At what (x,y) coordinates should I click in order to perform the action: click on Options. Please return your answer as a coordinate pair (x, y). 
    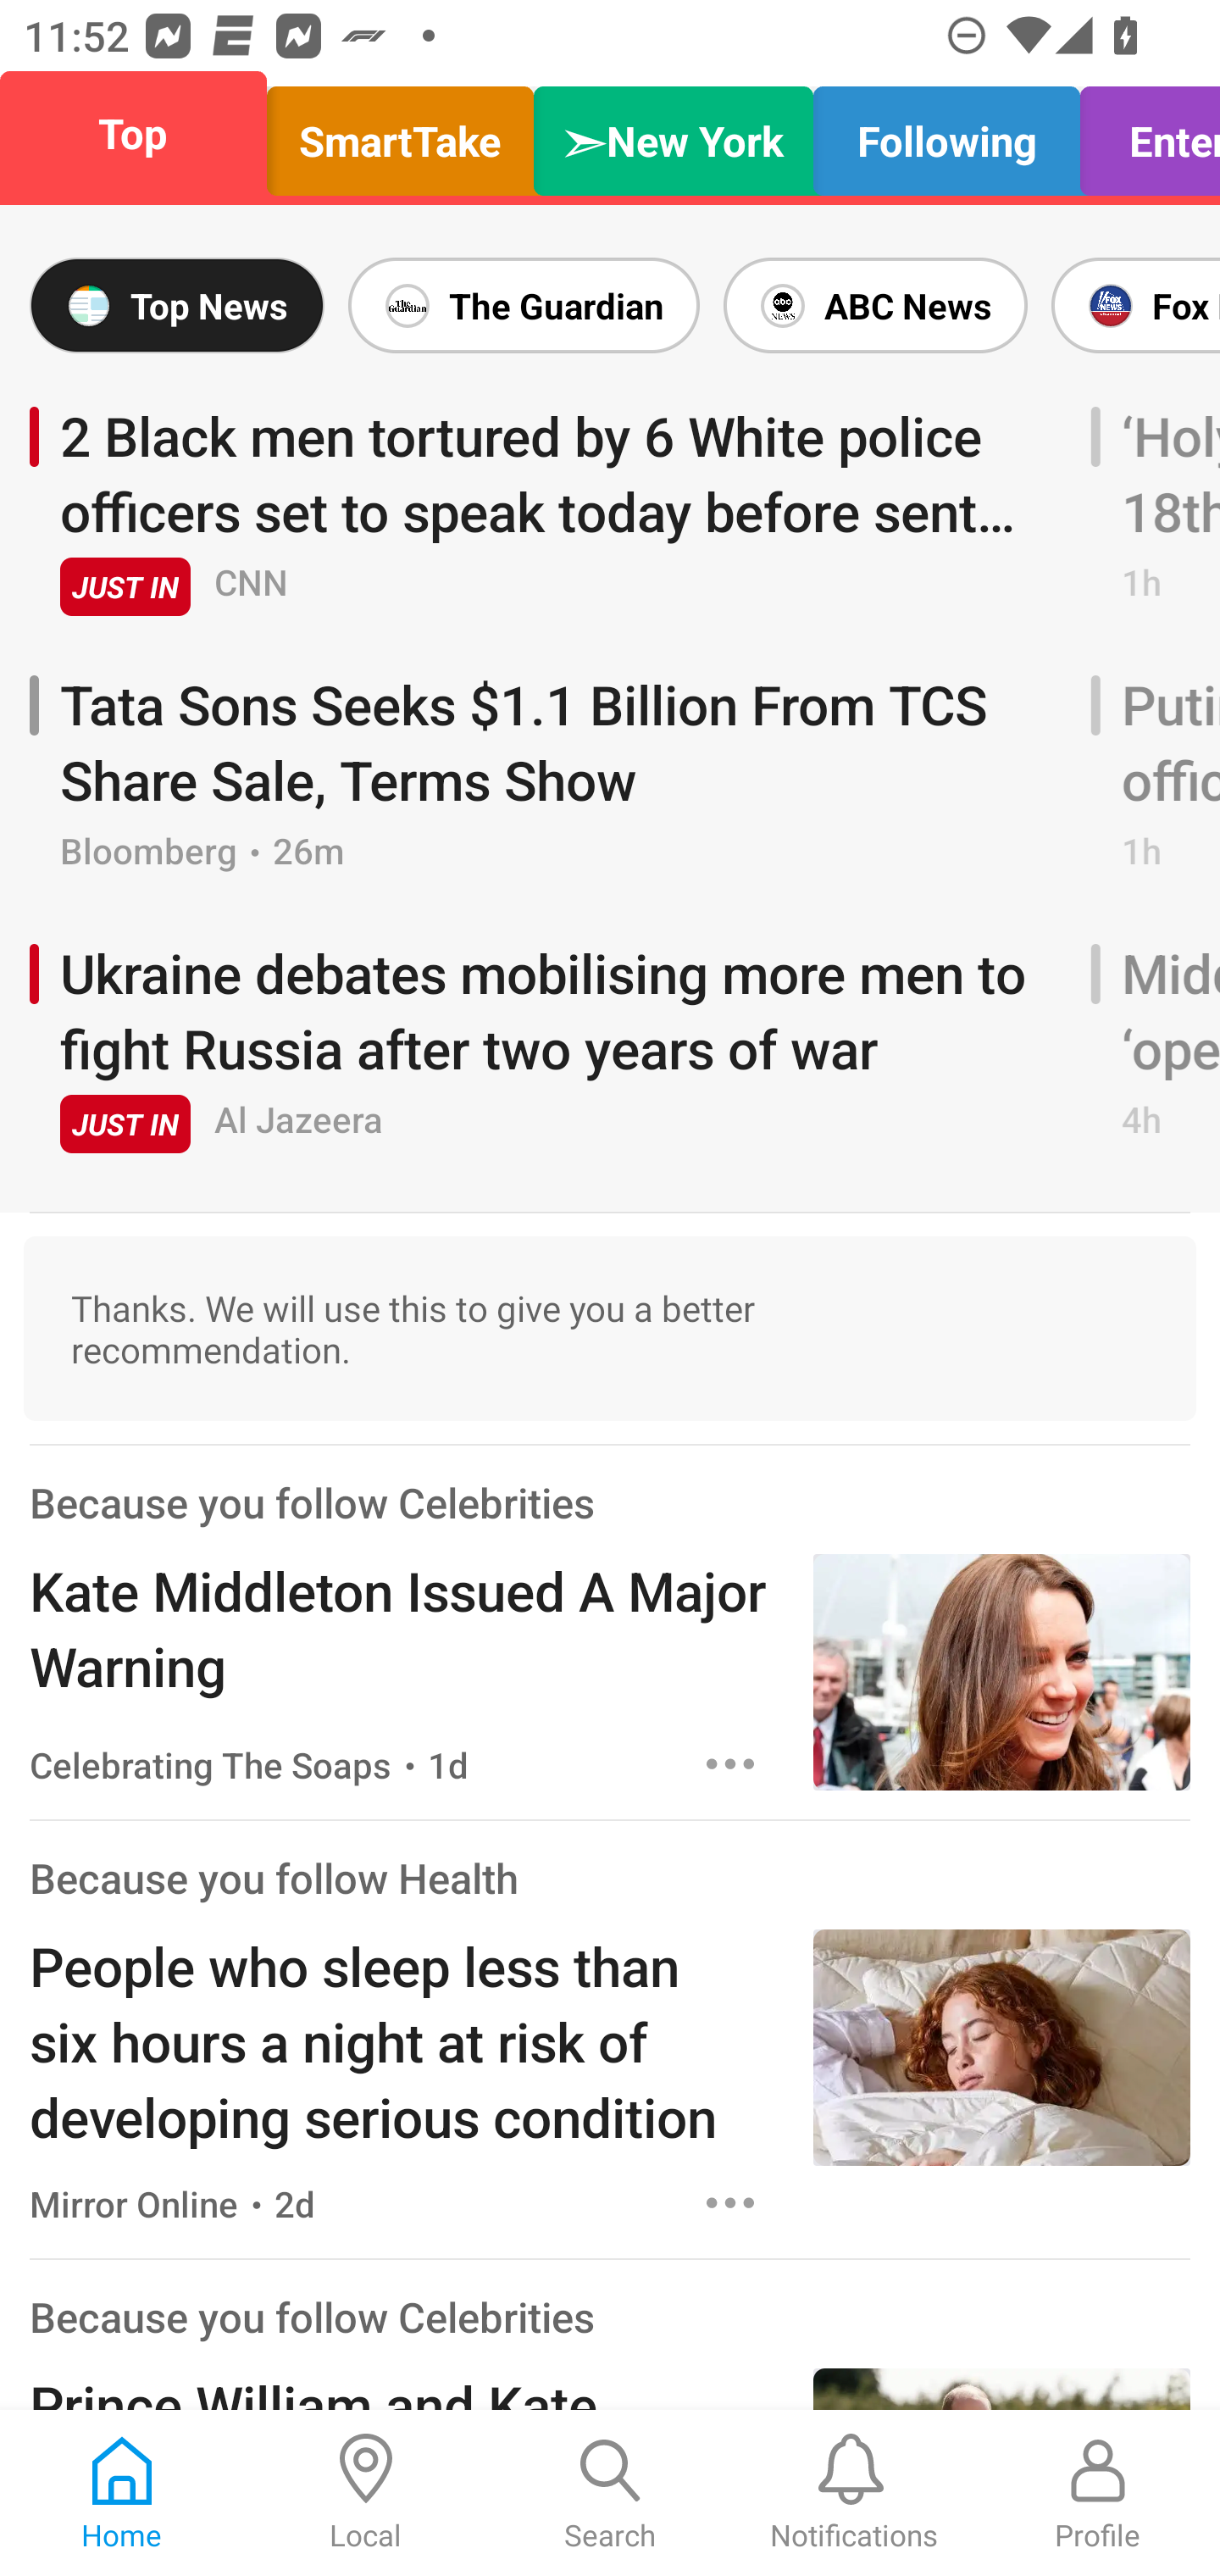
    Looking at the image, I should click on (730, 2201).